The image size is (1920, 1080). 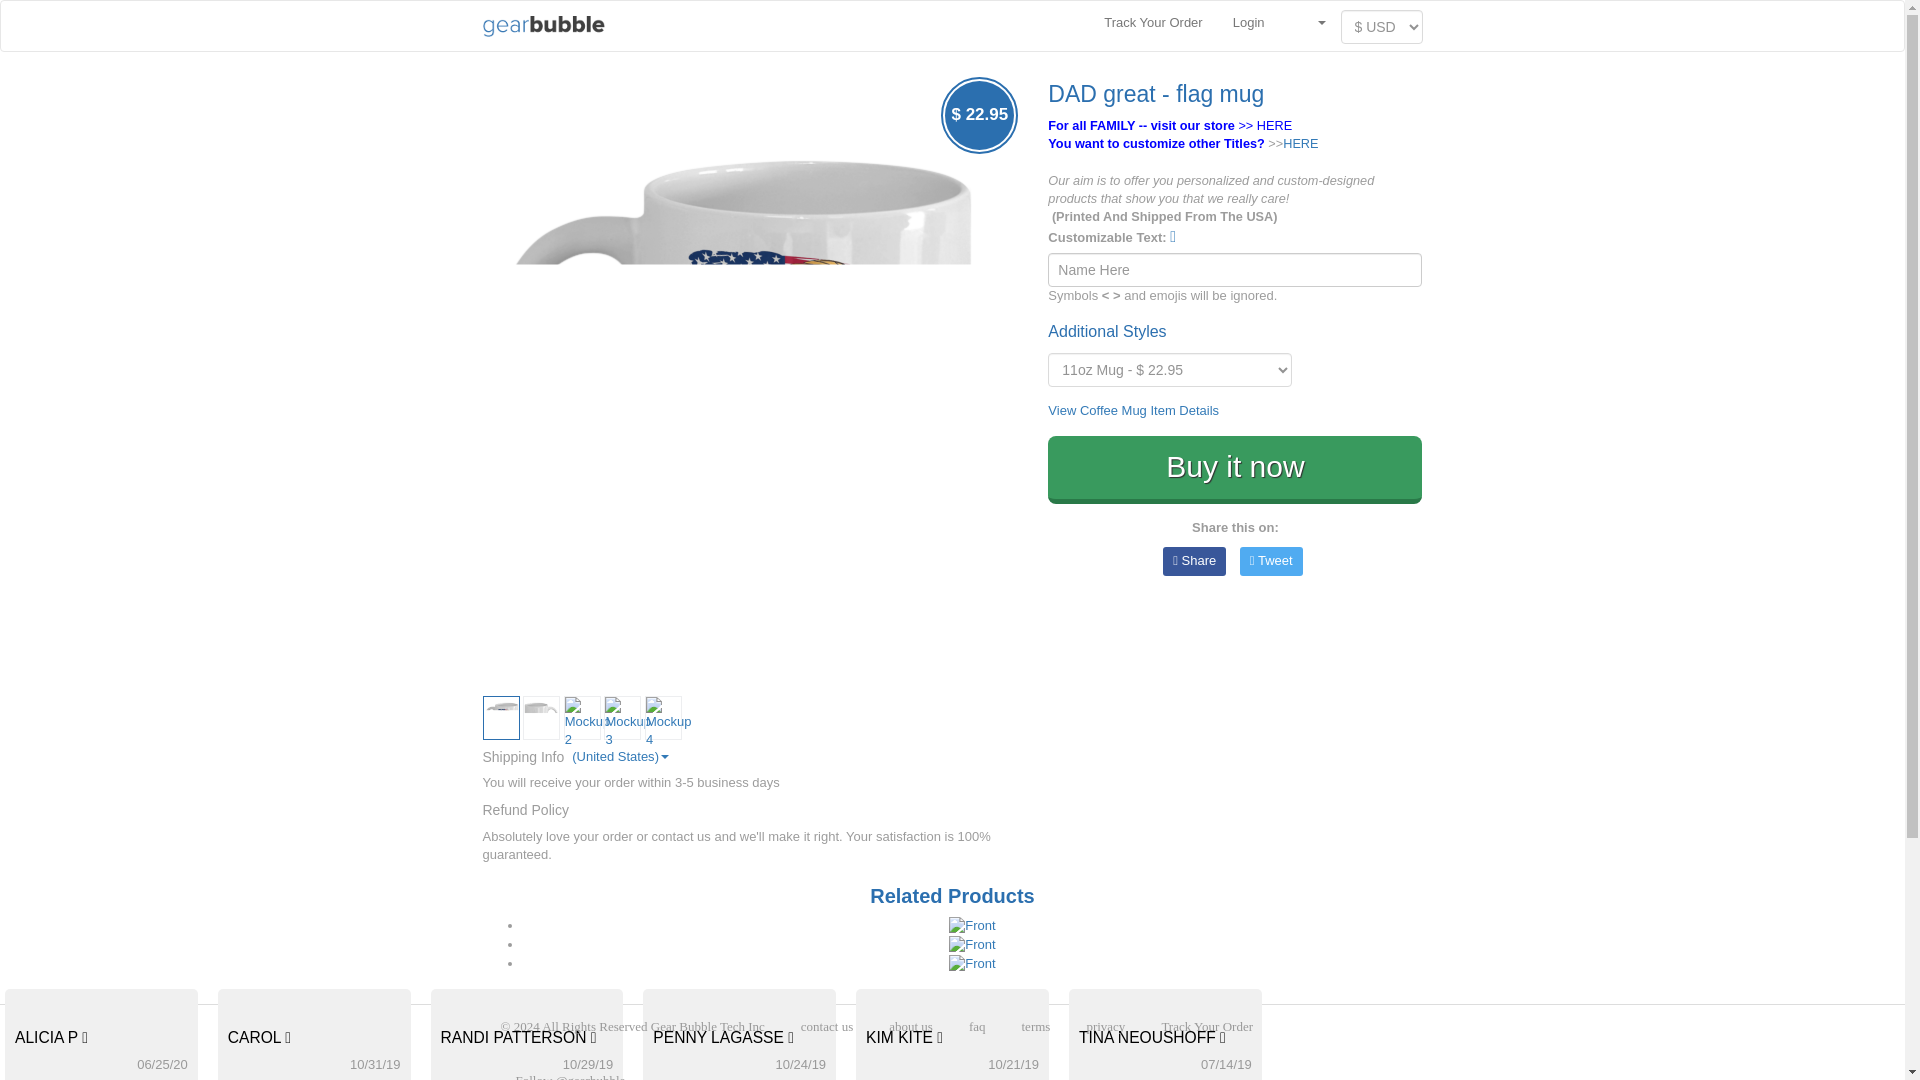 I want to click on HERE, so click(x=1300, y=144).